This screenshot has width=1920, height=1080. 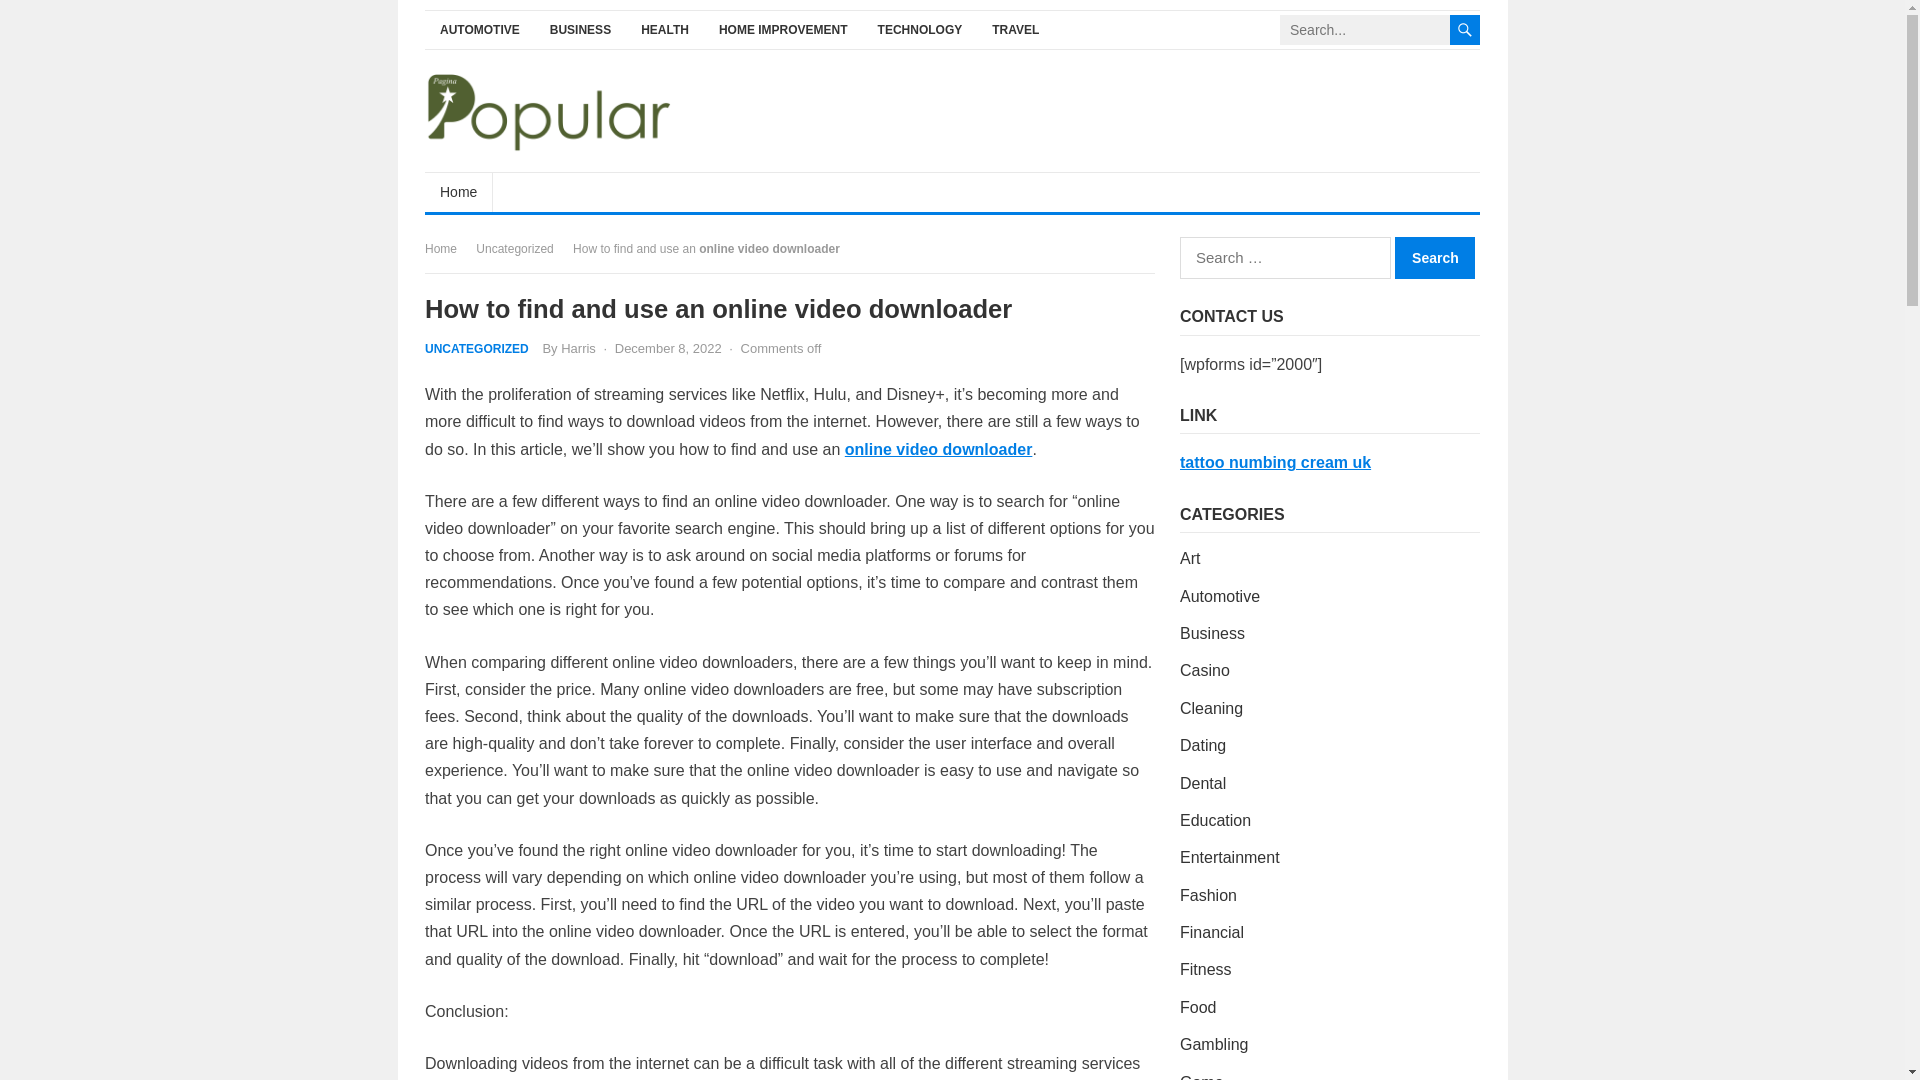 What do you see at coordinates (480, 30) in the screenshot?
I see `AUTOMOTIVE` at bounding box center [480, 30].